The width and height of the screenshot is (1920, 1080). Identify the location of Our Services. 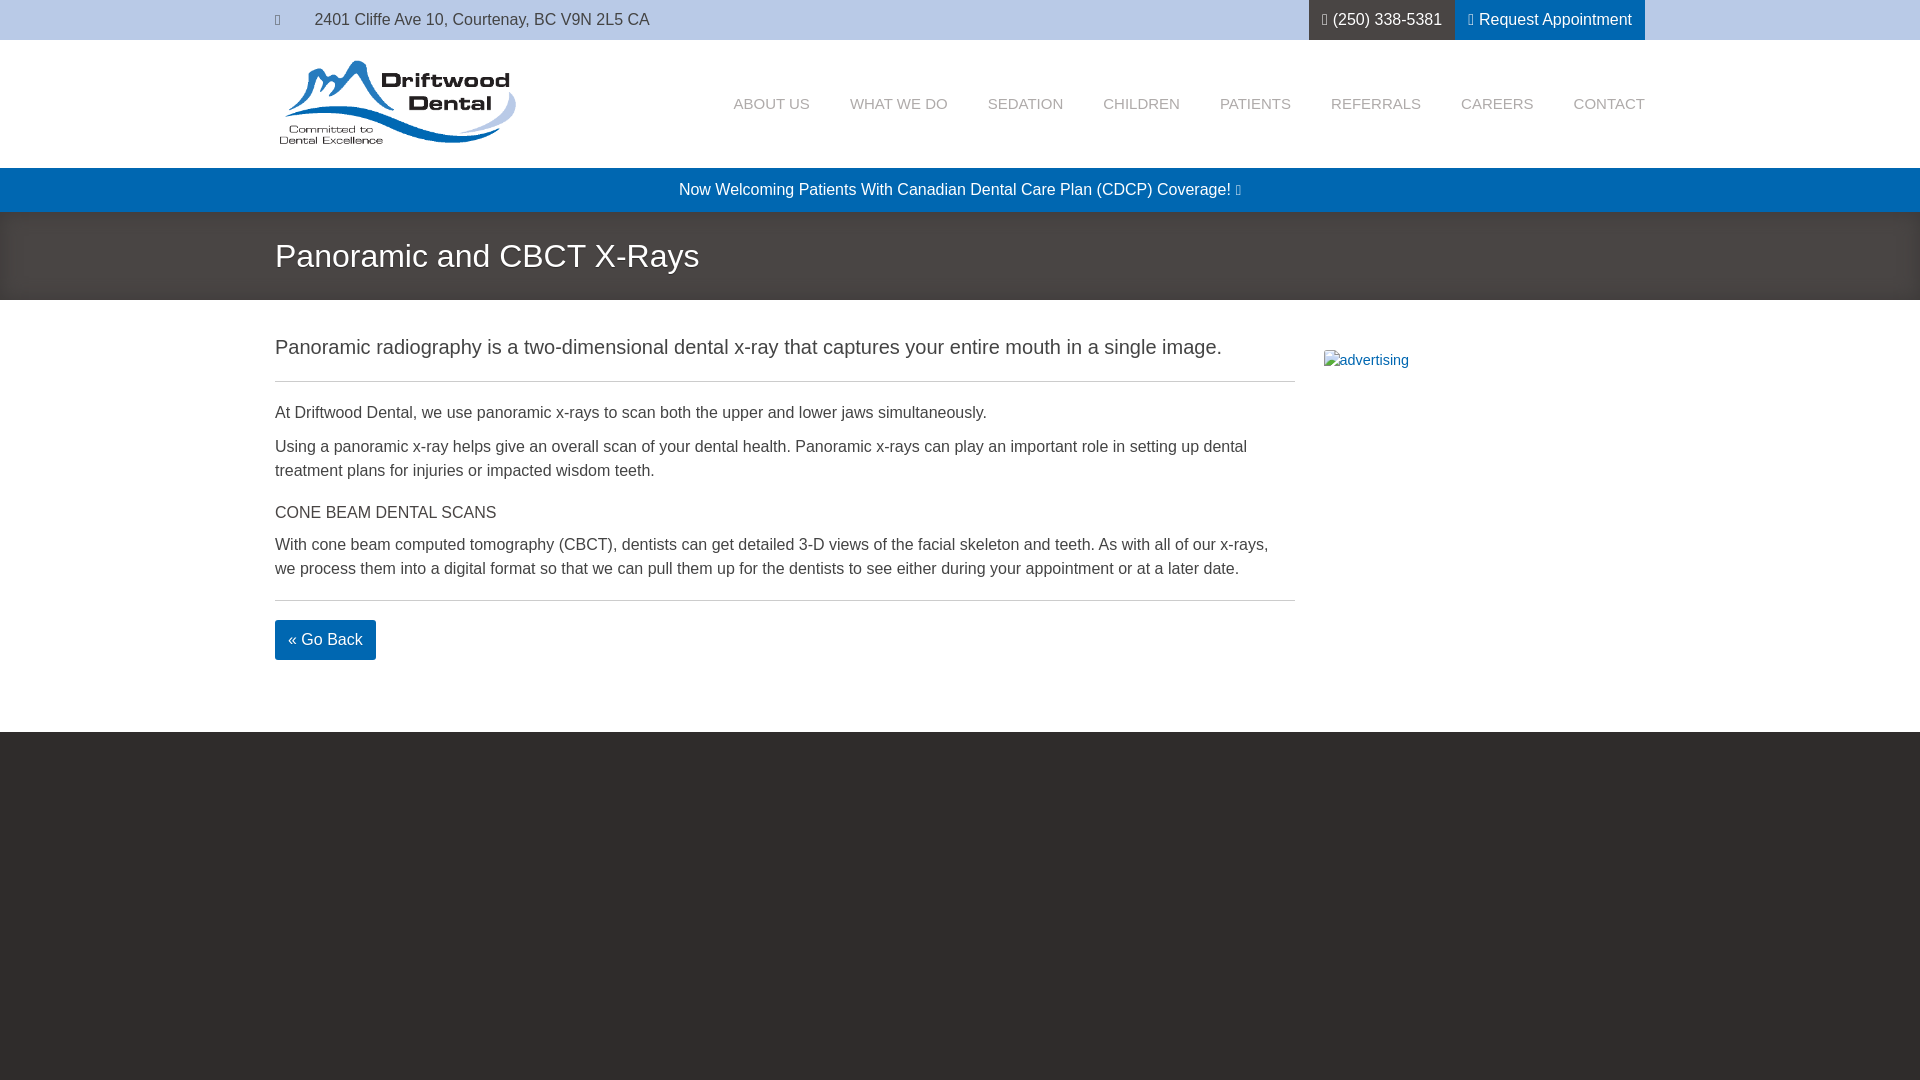
(899, 104).